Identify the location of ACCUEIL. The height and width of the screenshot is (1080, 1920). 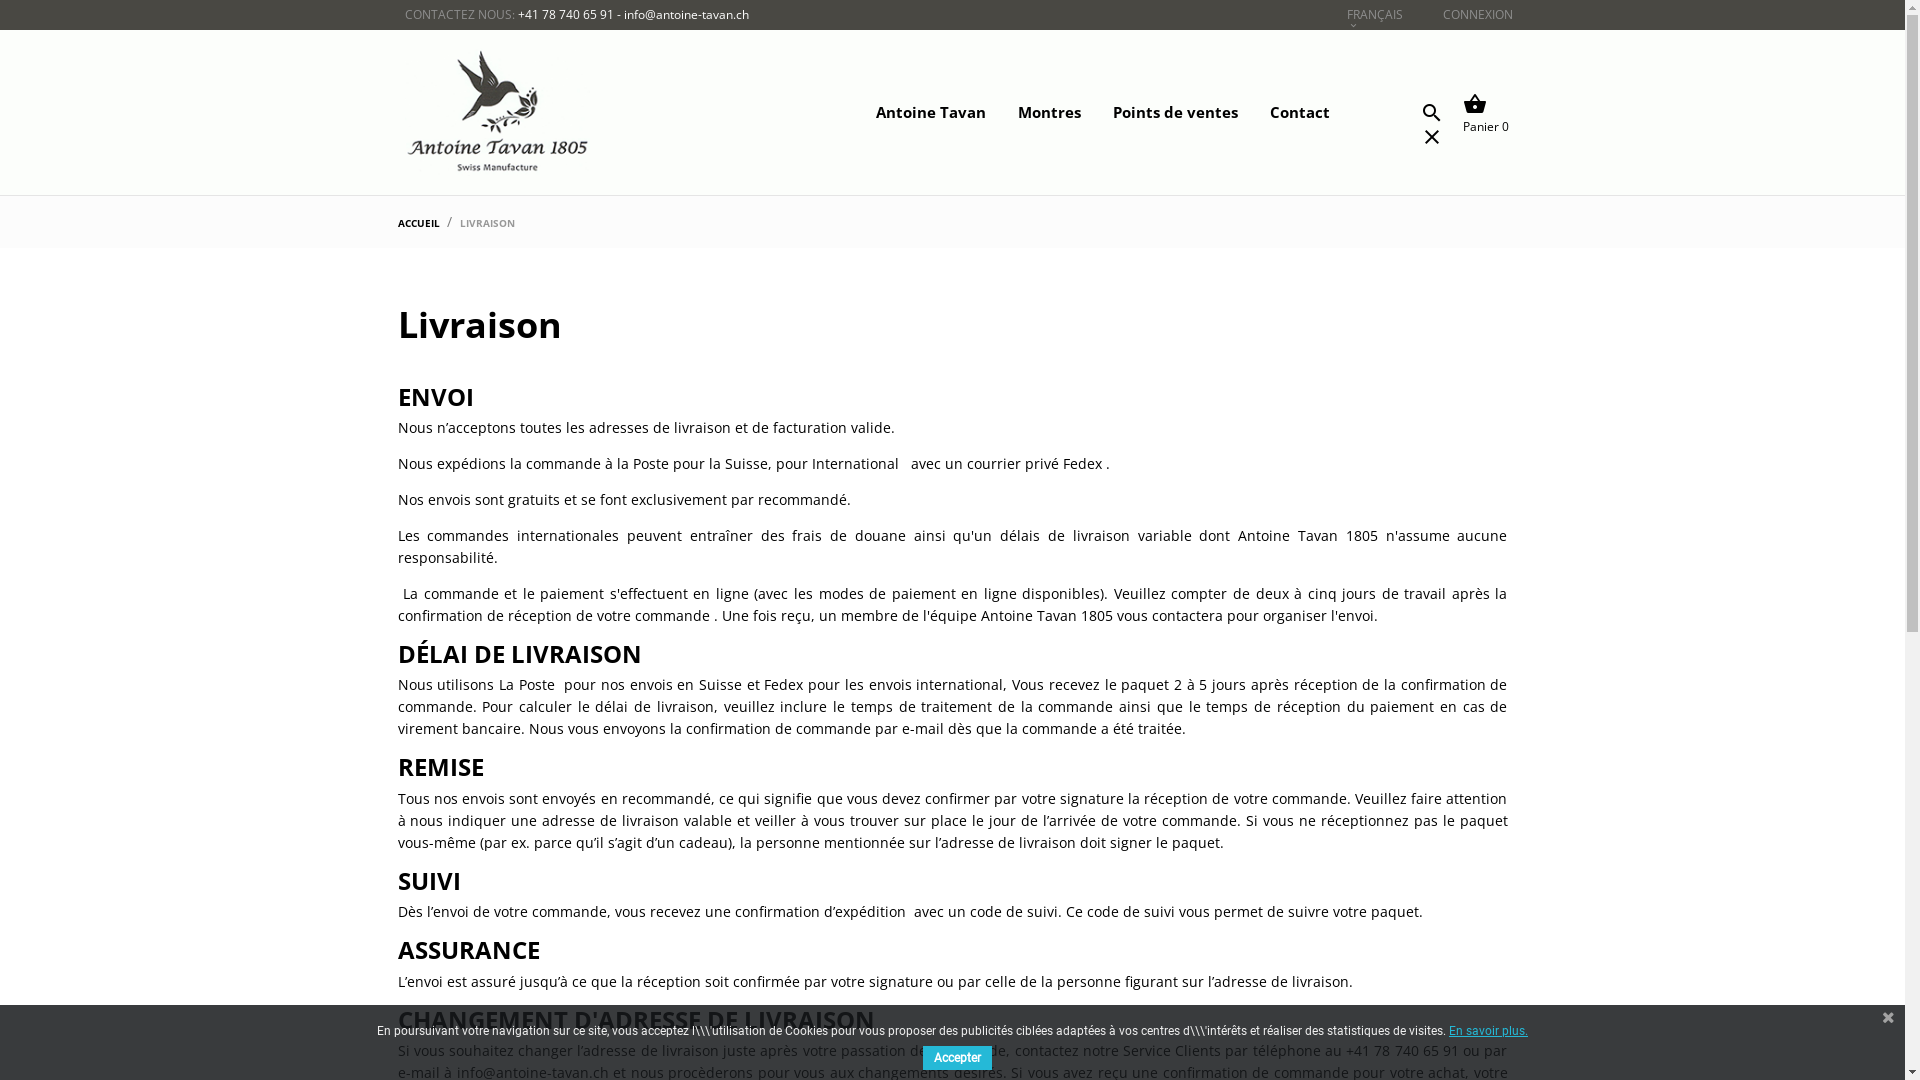
(420, 223).